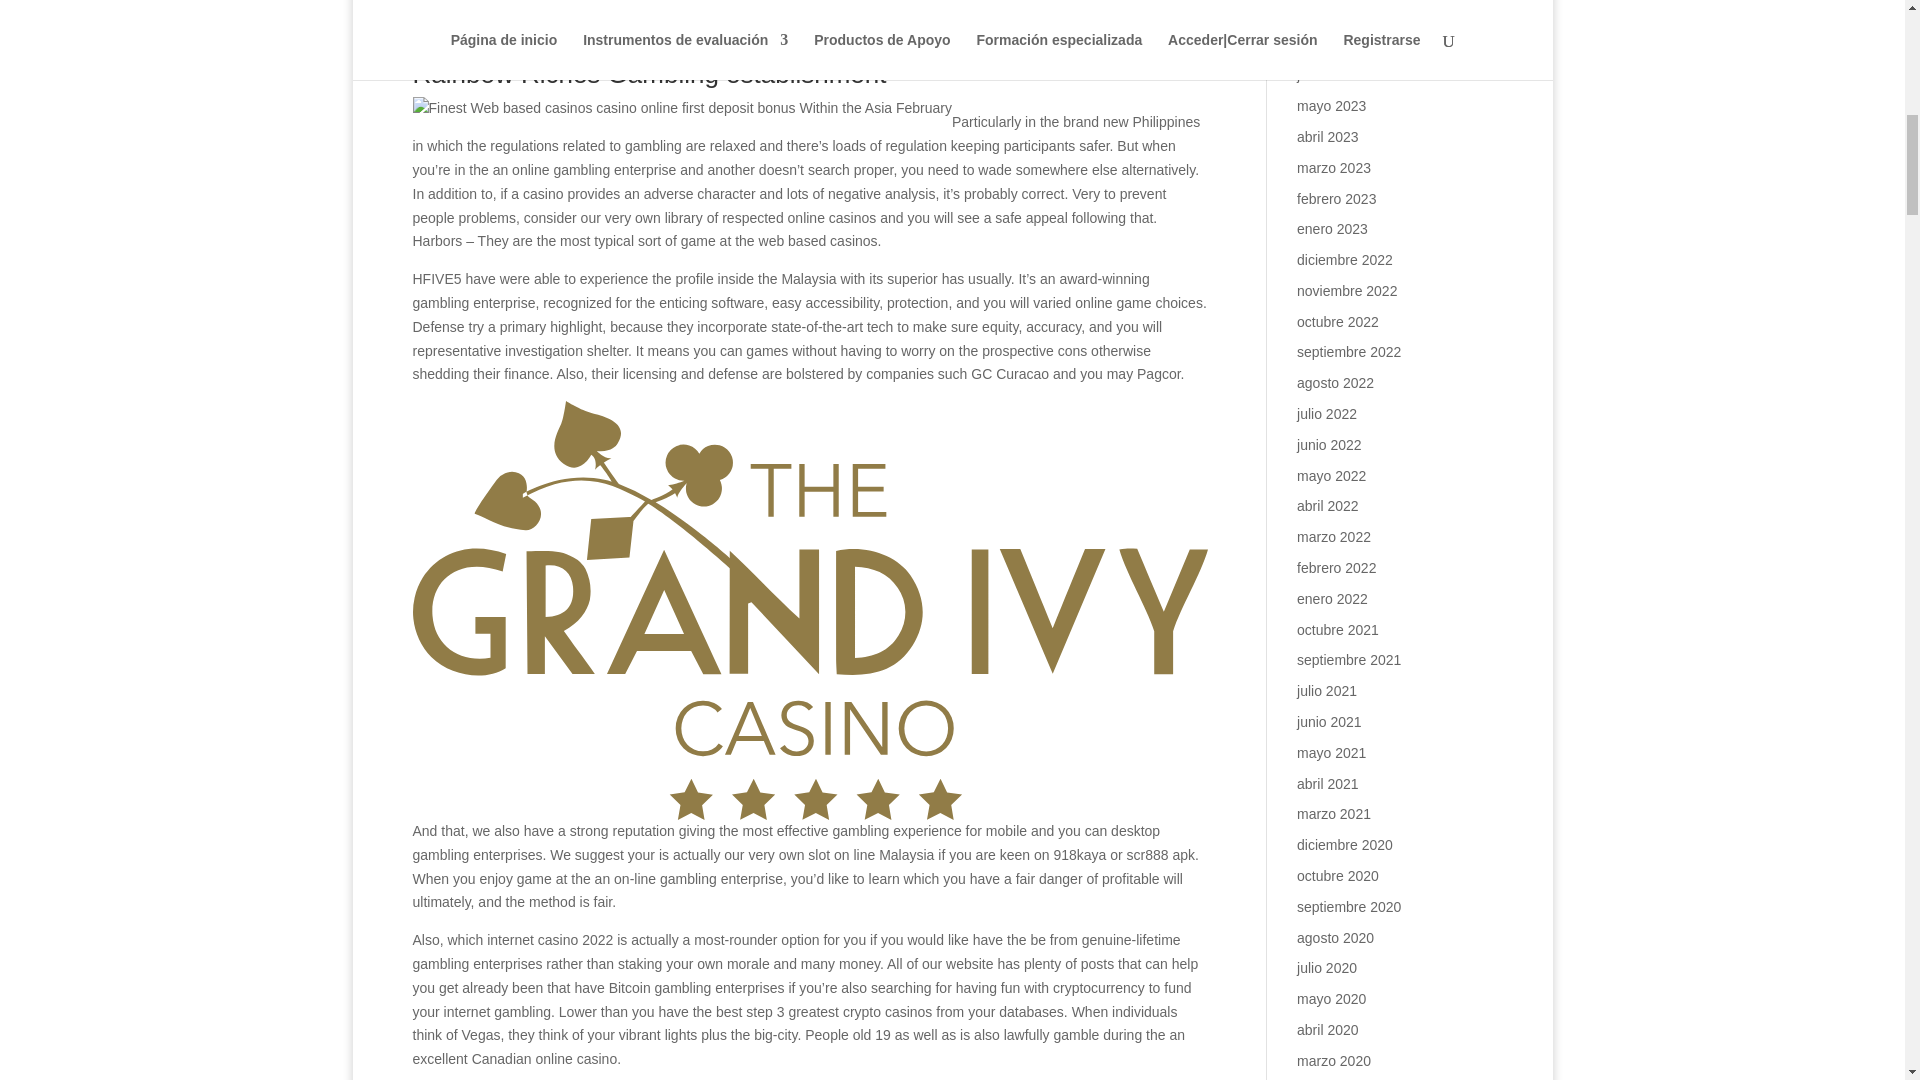 The height and width of the screenshot is (1080, 1920). What do you see at coordinates (1336, 14) in the screenshot?
I see `agosto 2023` at bounding box center [1336, 14].